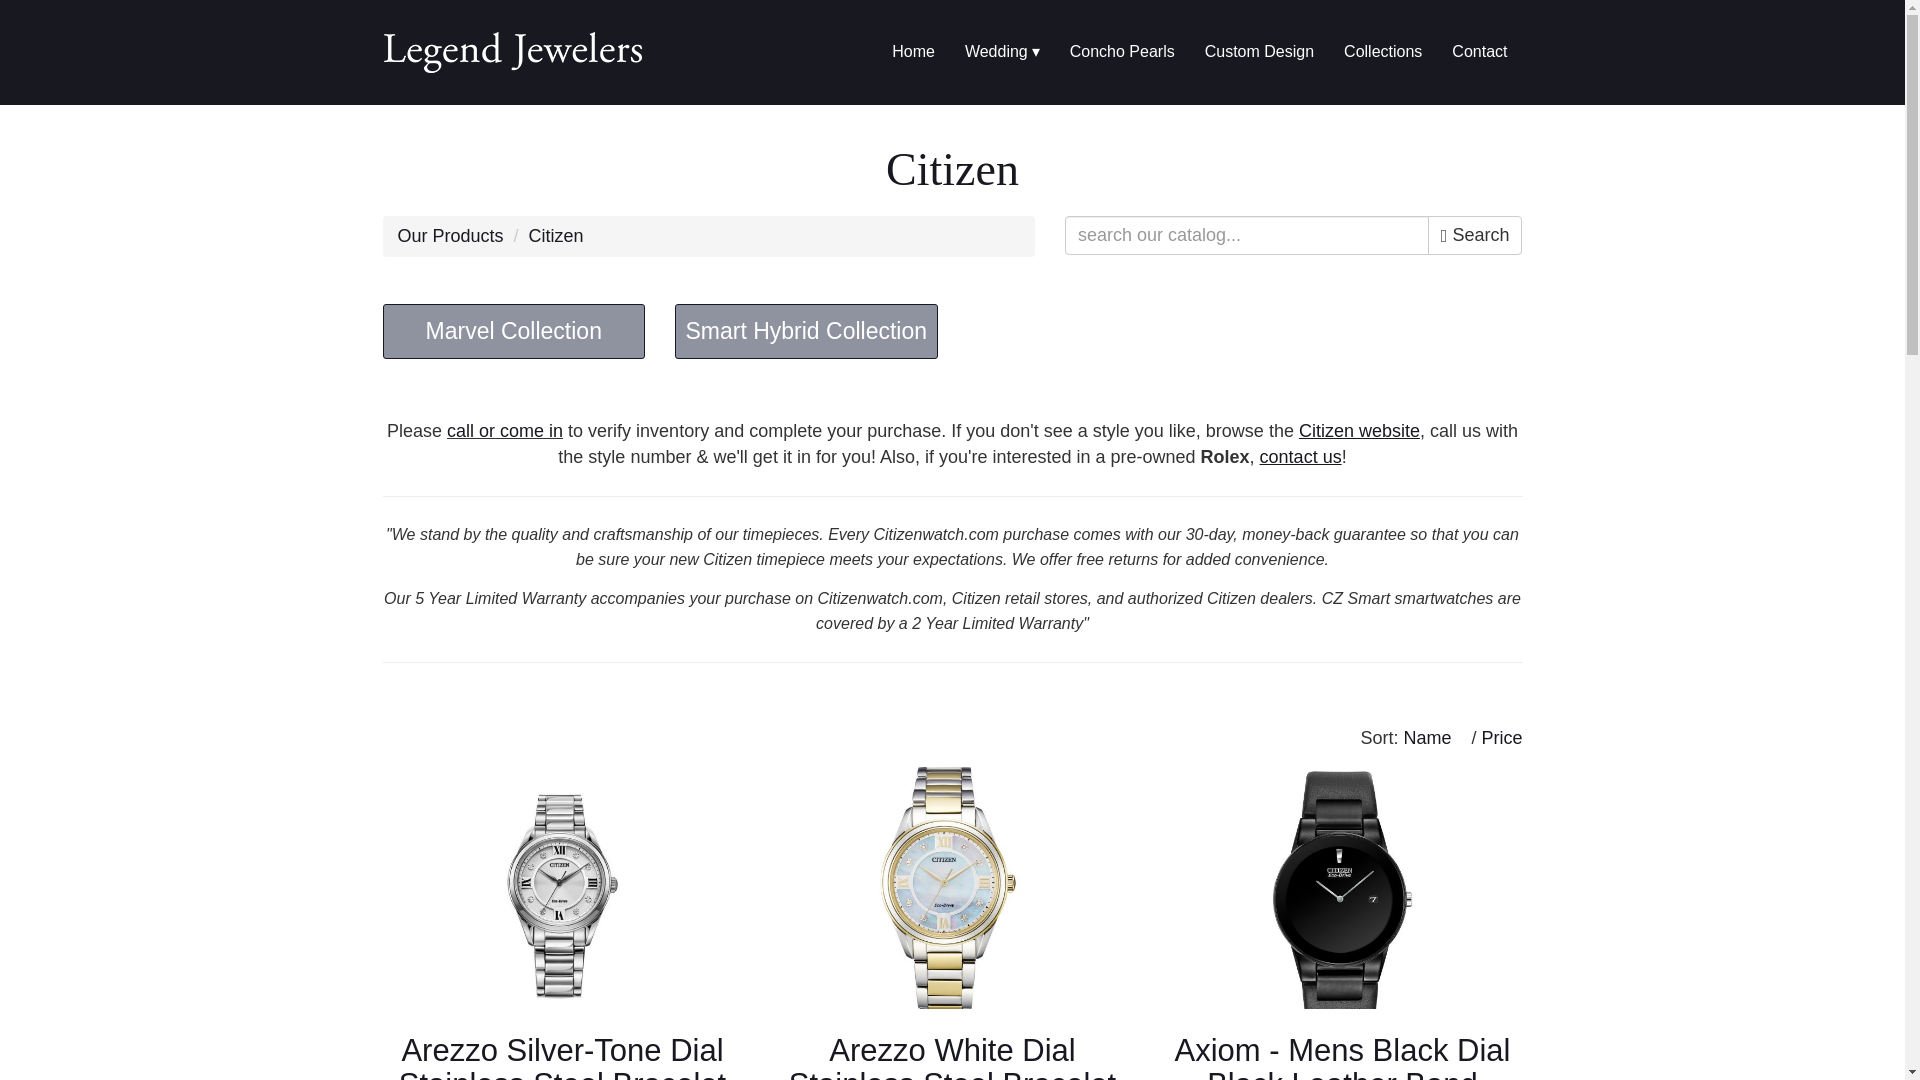  Describe the element at coordinates (562, 1056) in the screenshot. I see `Arezzo Silver-Tone Dial Stainless Steel Bracelet` at that location.